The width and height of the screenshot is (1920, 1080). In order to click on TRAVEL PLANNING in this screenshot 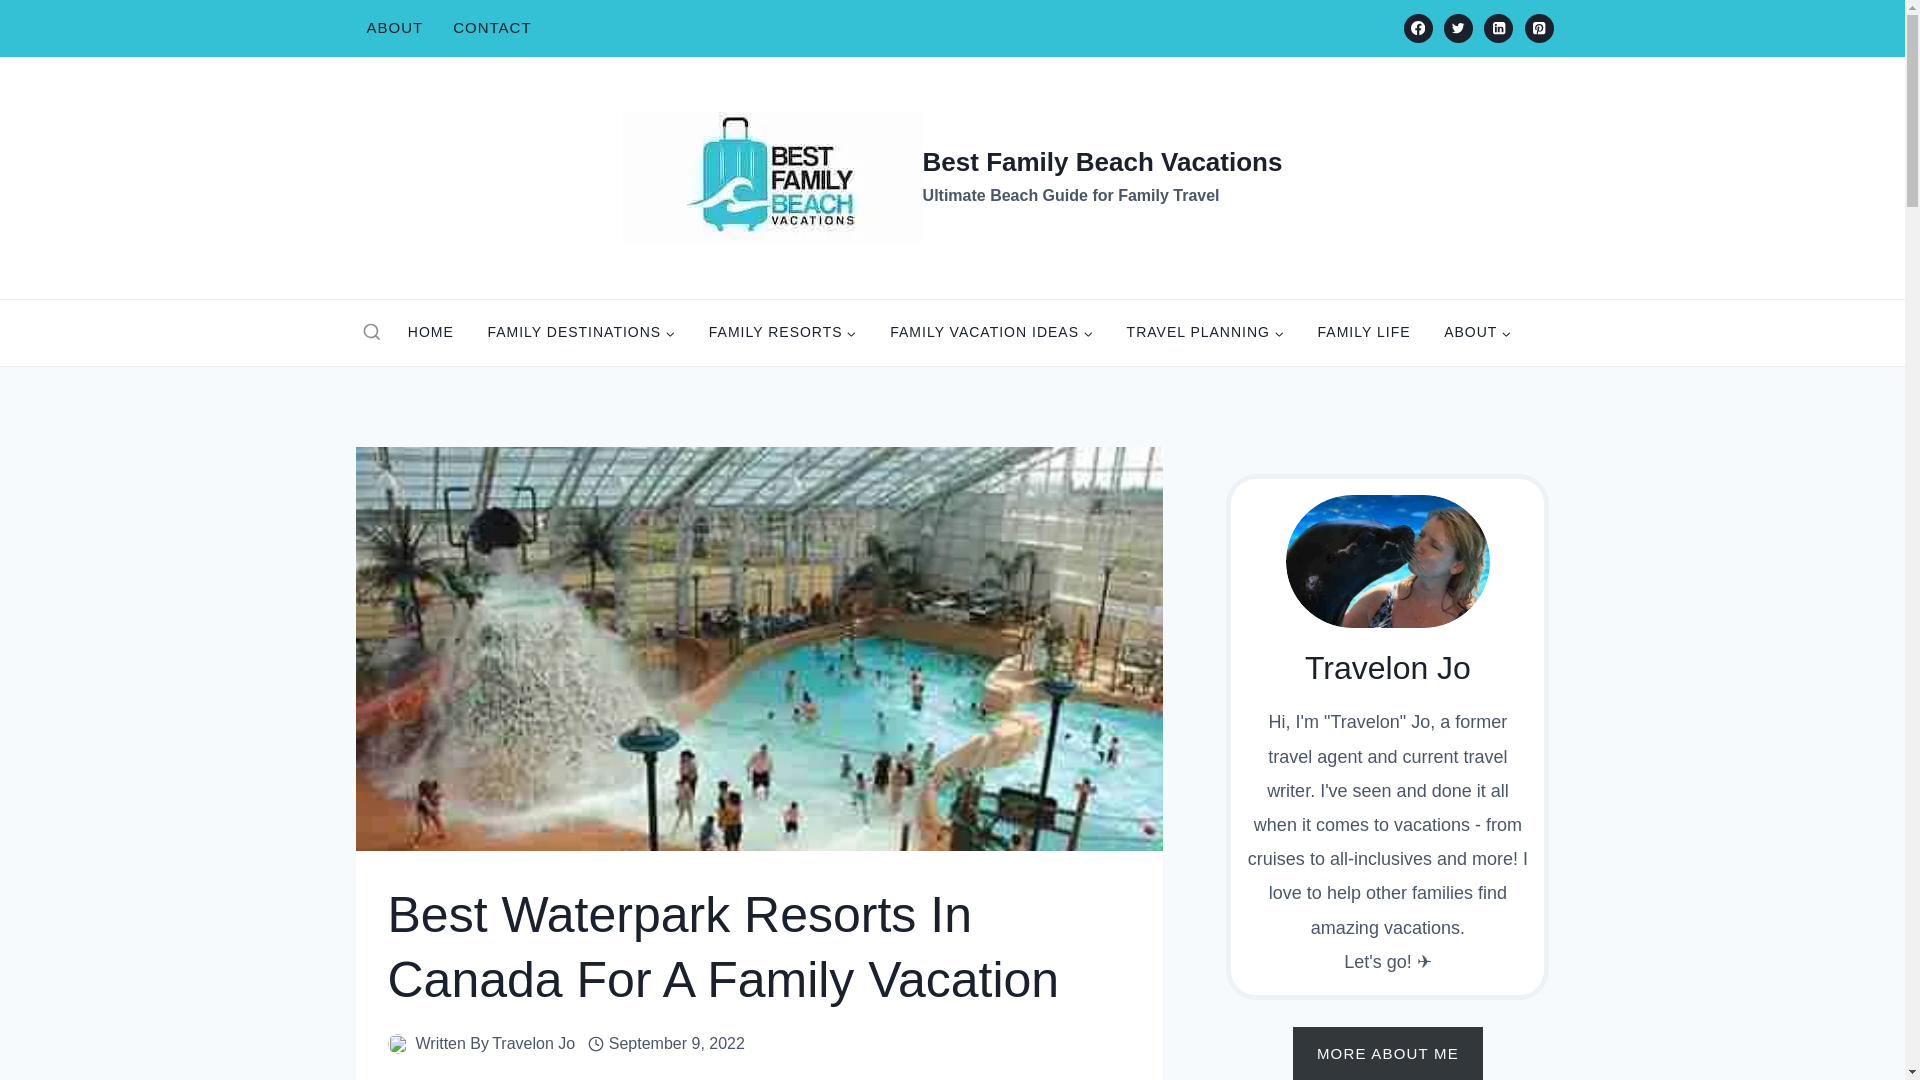, I will do `click(1205, 332)`.